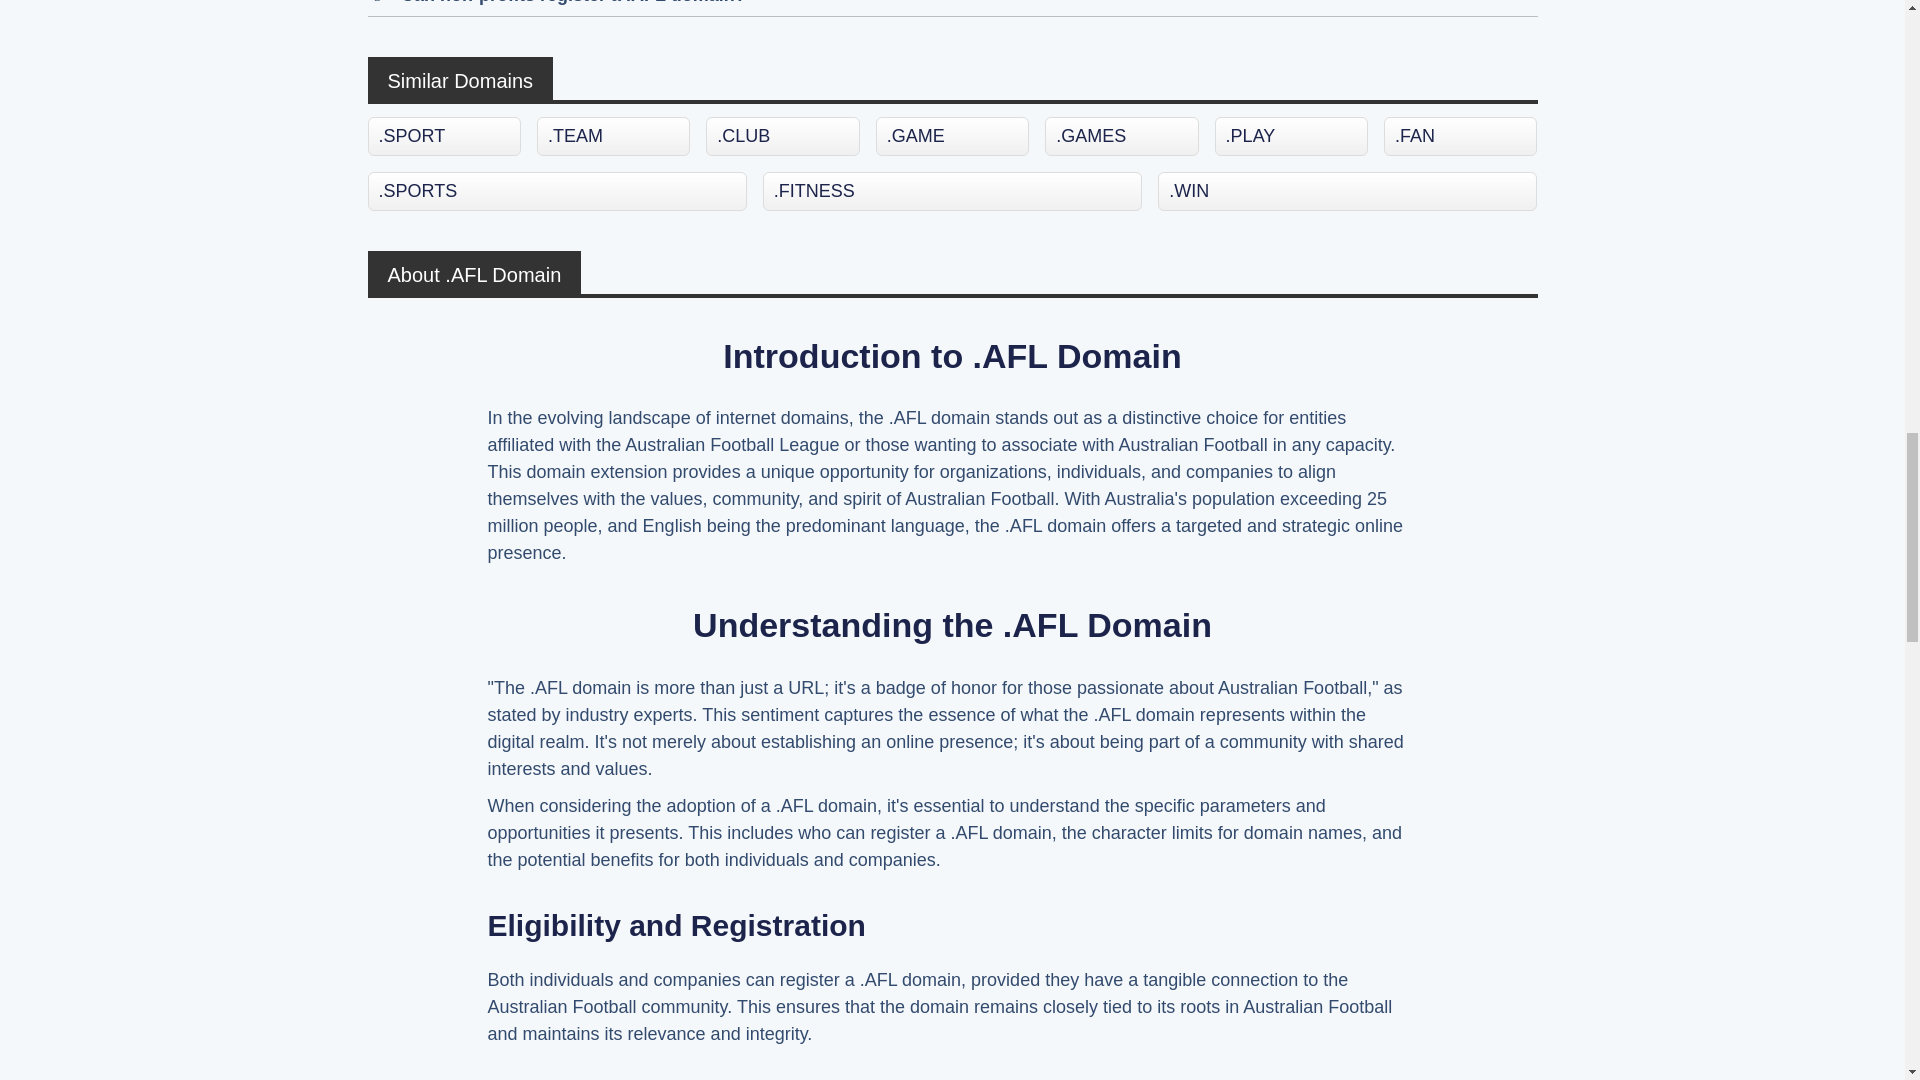  I want to click on .FITNESS, so click(952, 190).